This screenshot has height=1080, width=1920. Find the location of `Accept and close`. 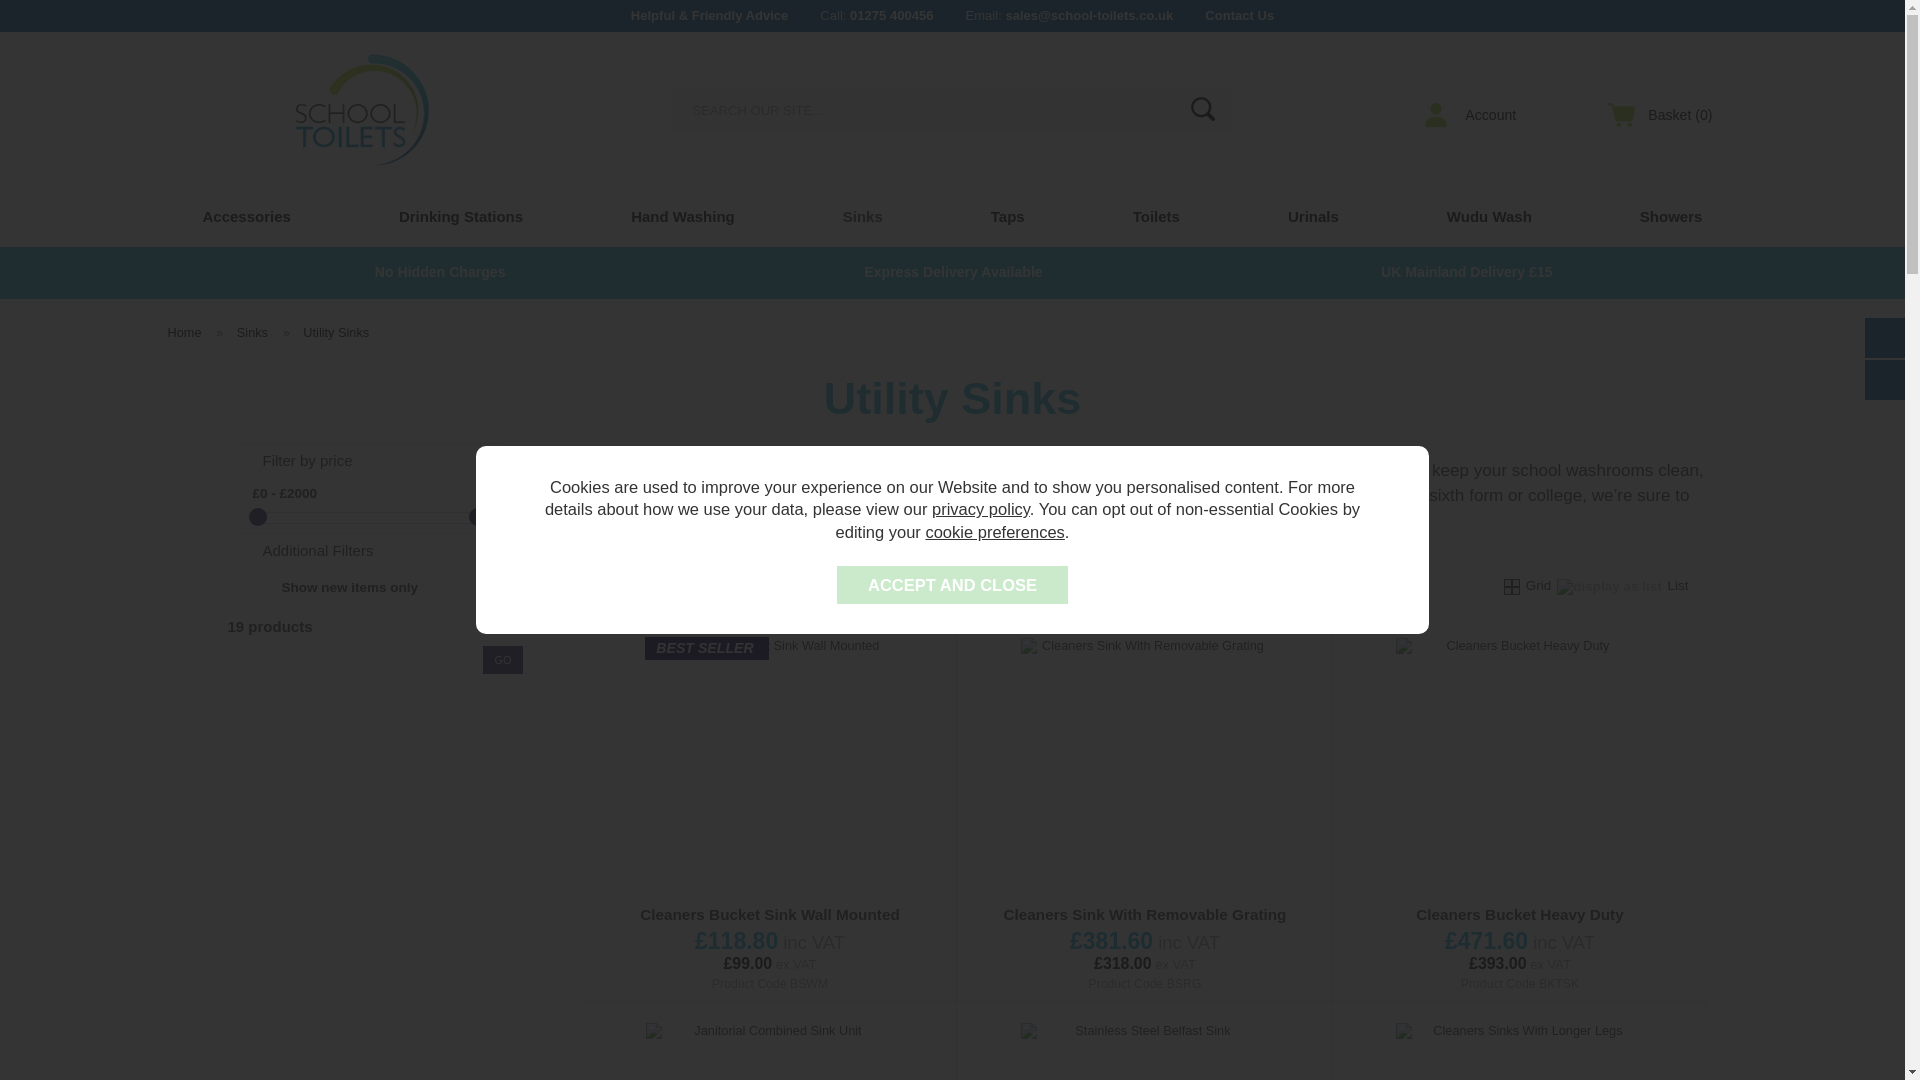

Accept and close is located at coordinates (952, 584).